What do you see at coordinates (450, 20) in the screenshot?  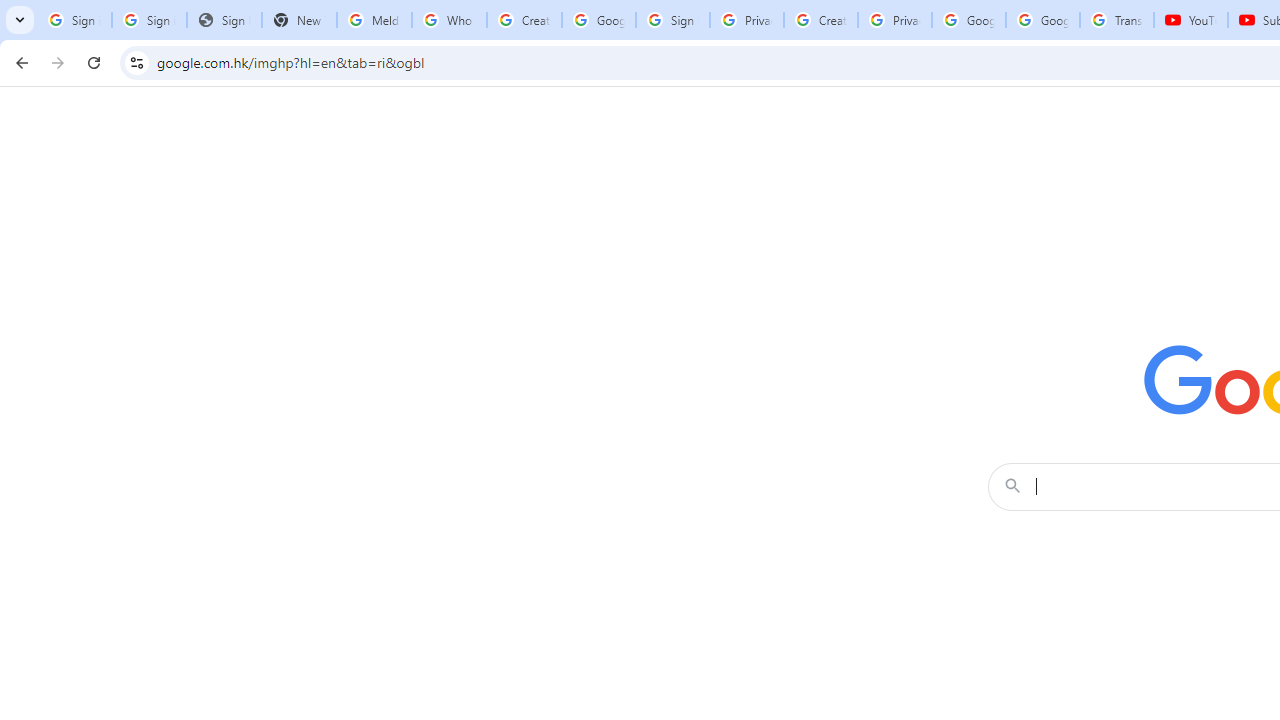 I see `Who is my administrator? - Google Account Help` at bounding box center [450, 20].